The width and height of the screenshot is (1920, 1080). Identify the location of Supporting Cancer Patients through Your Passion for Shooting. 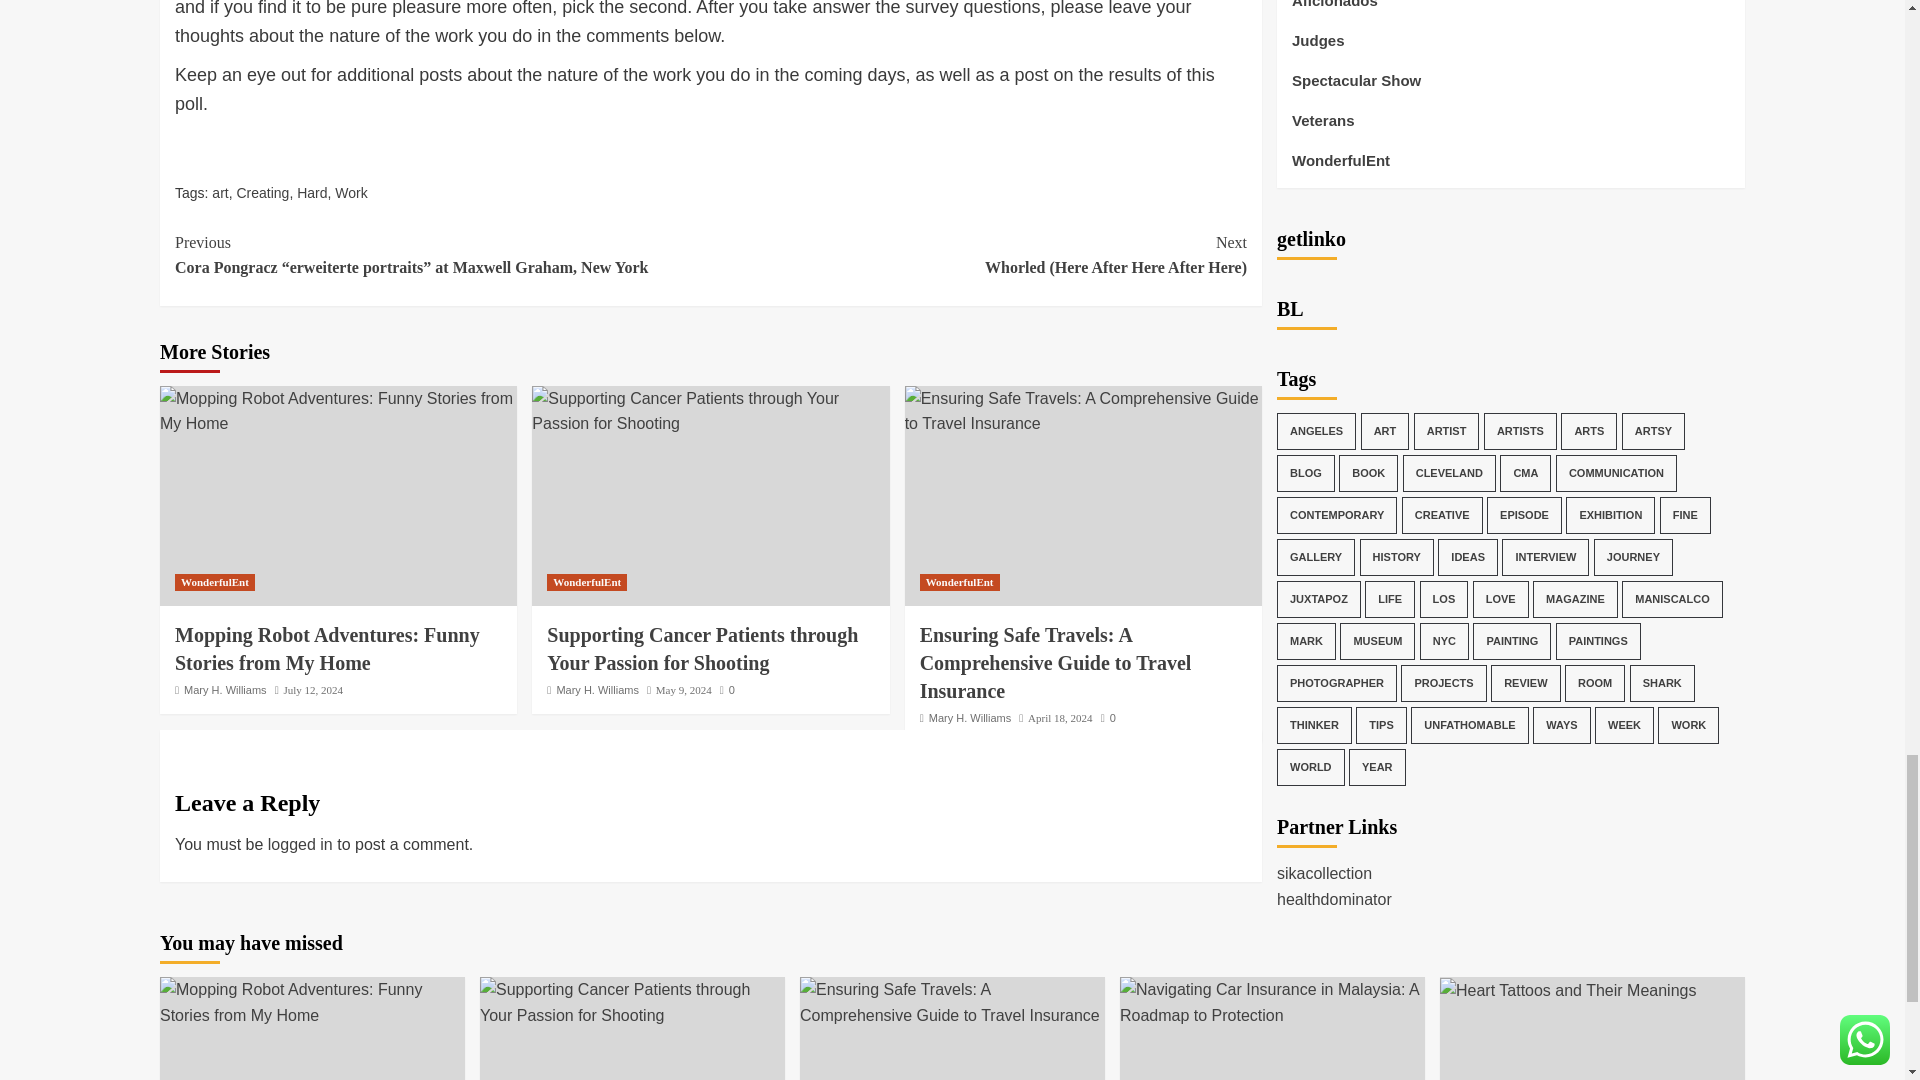
(702, 648).